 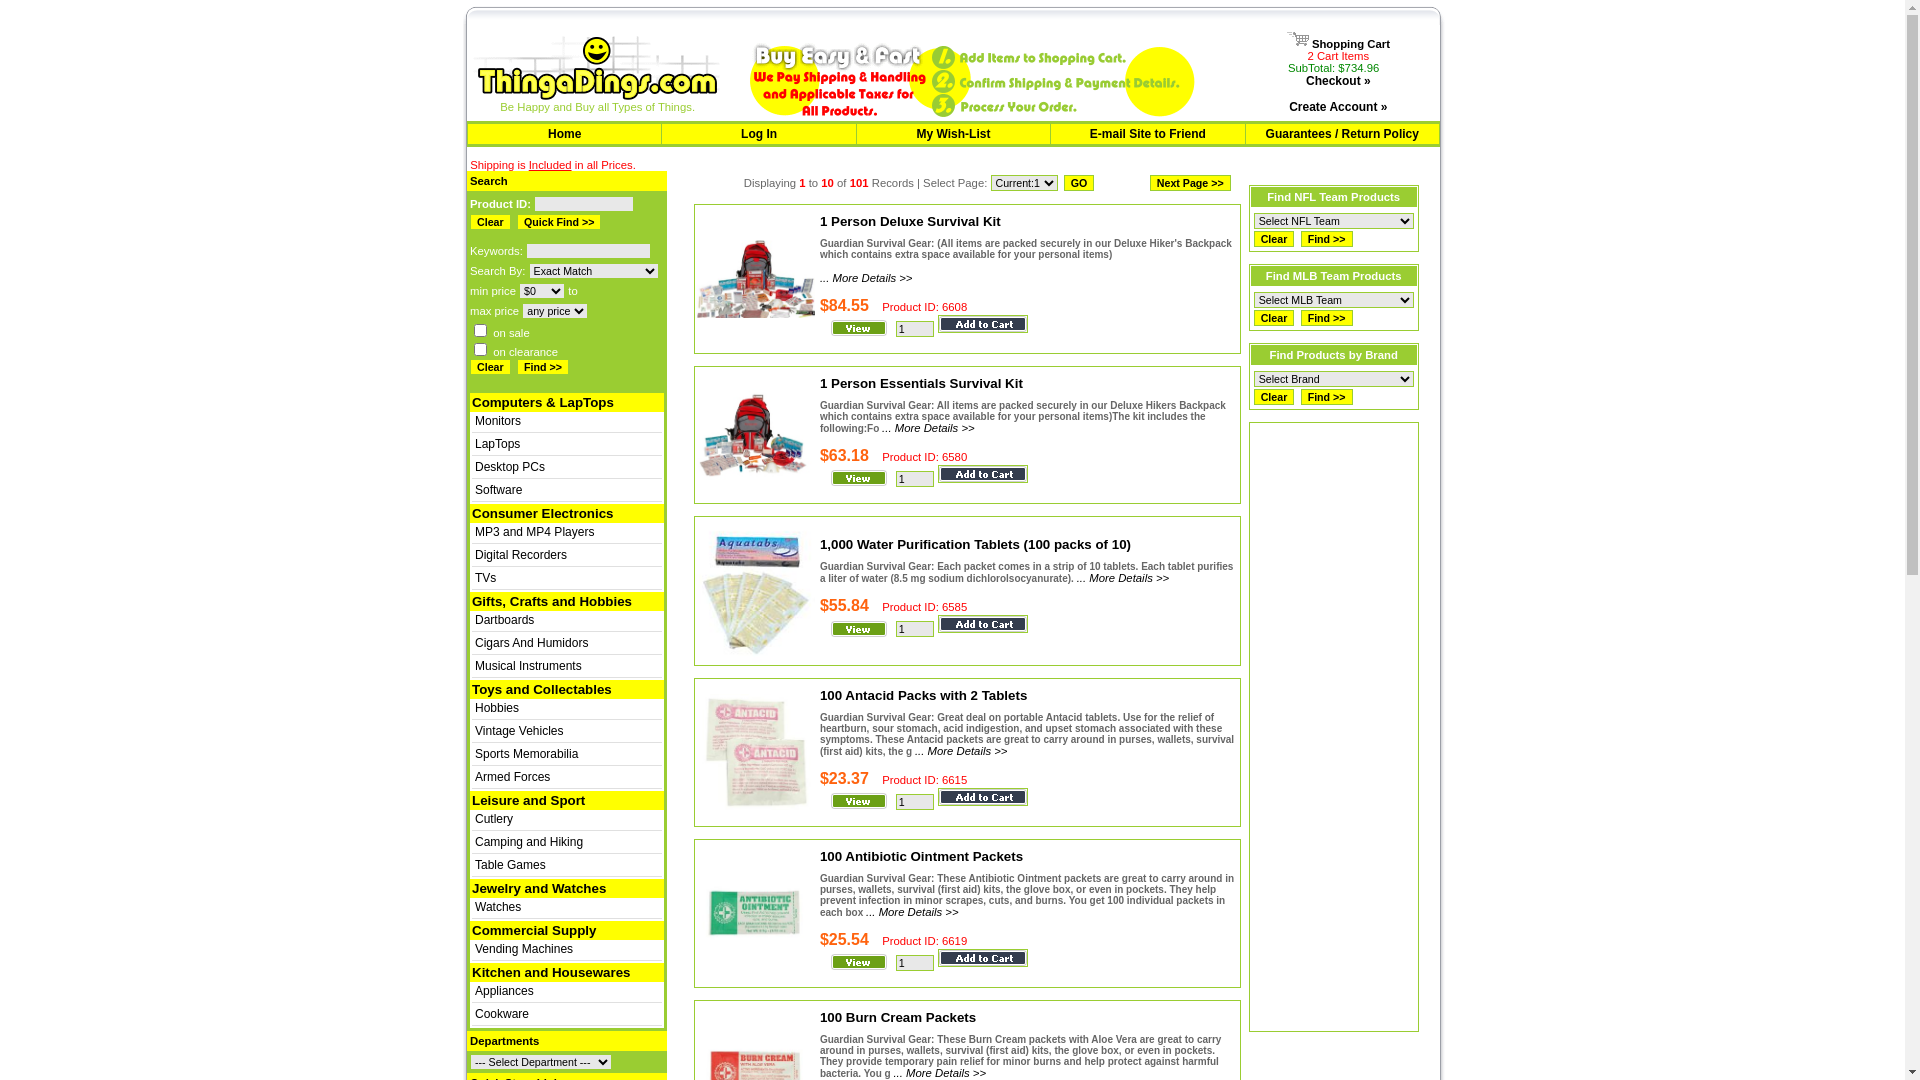 I want to click on 1,000 Water Purification Tablets (100 packs of 10), so click(x=976, y=544).